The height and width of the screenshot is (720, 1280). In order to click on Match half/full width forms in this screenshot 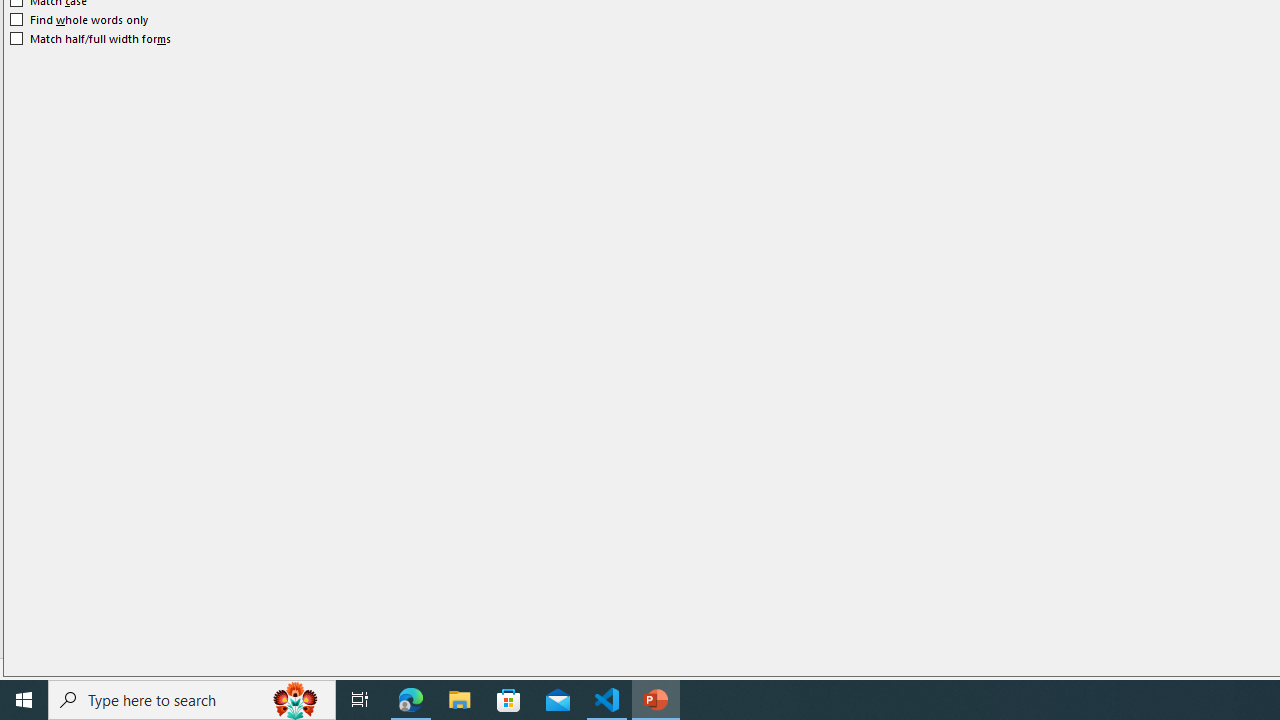, I will do `click(91, 38)`.